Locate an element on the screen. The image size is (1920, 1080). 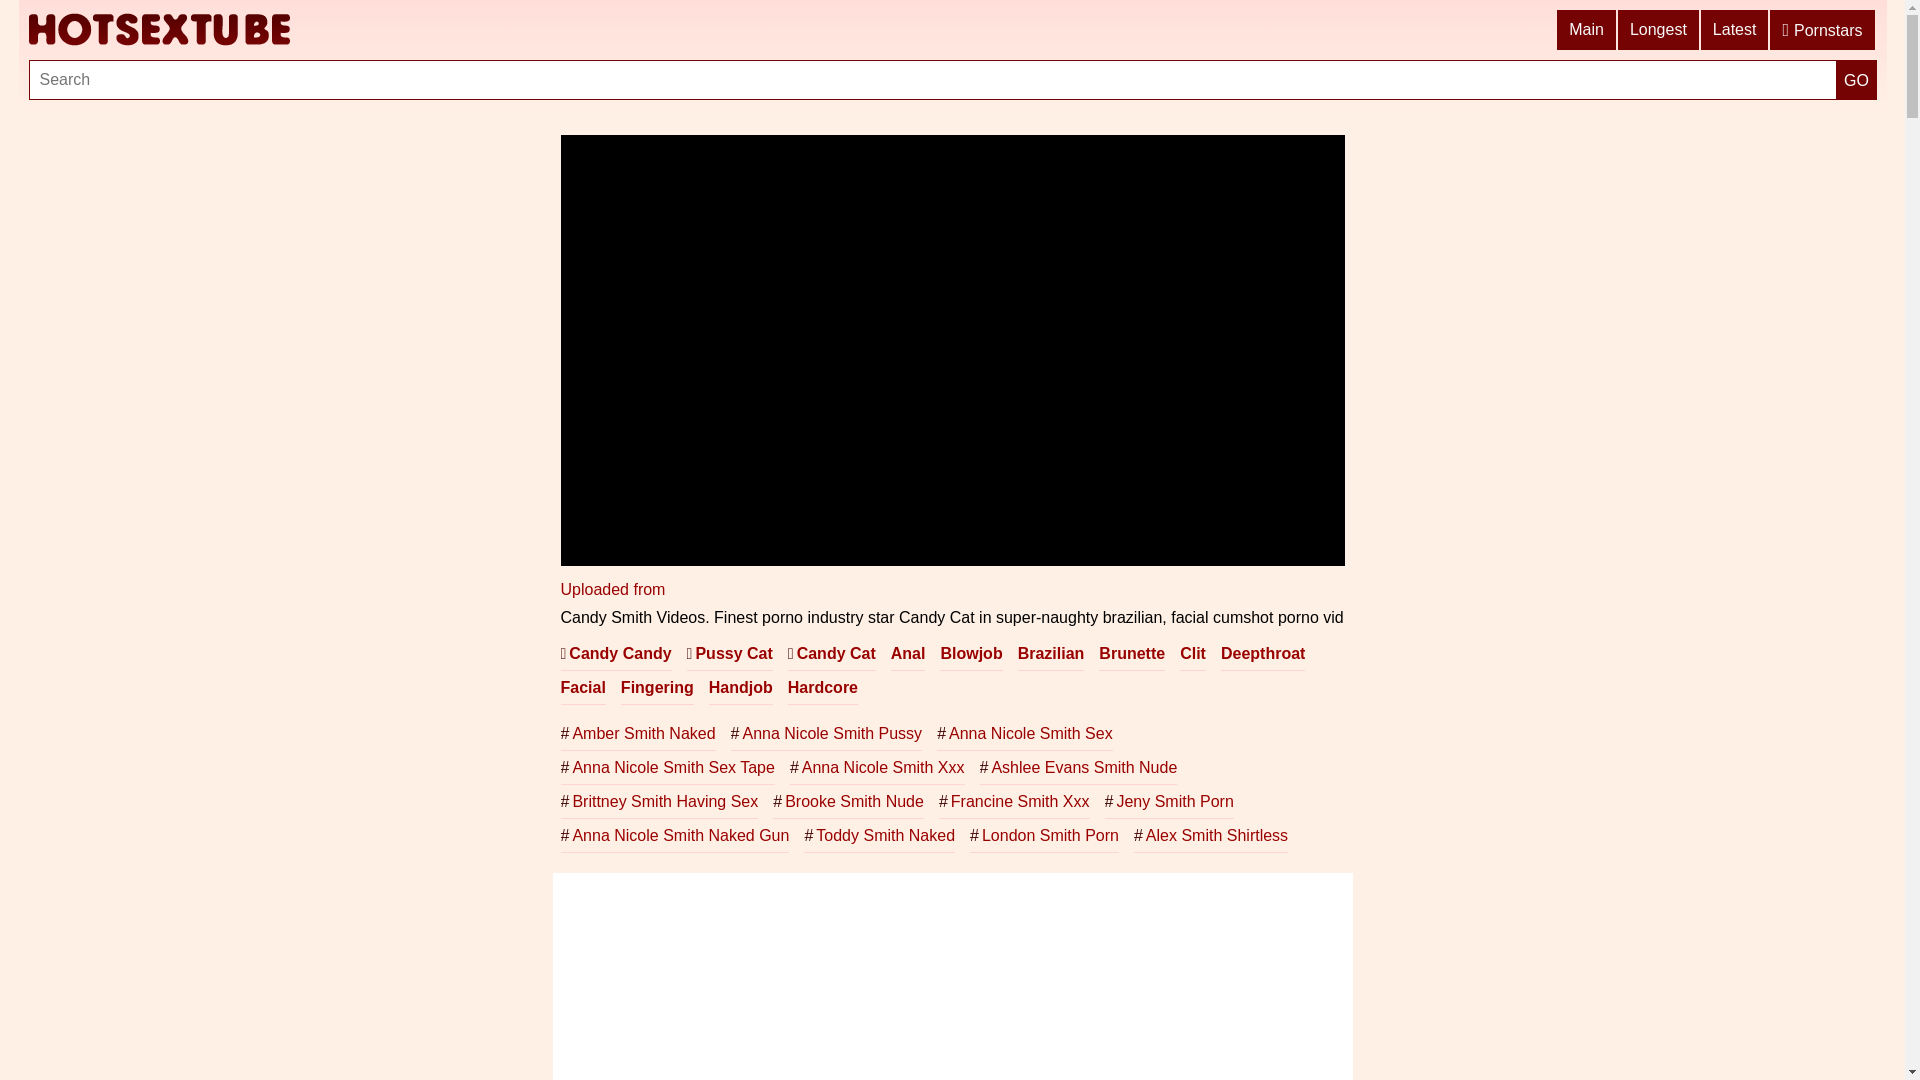
Handjob is located at coordinates (741, 688).